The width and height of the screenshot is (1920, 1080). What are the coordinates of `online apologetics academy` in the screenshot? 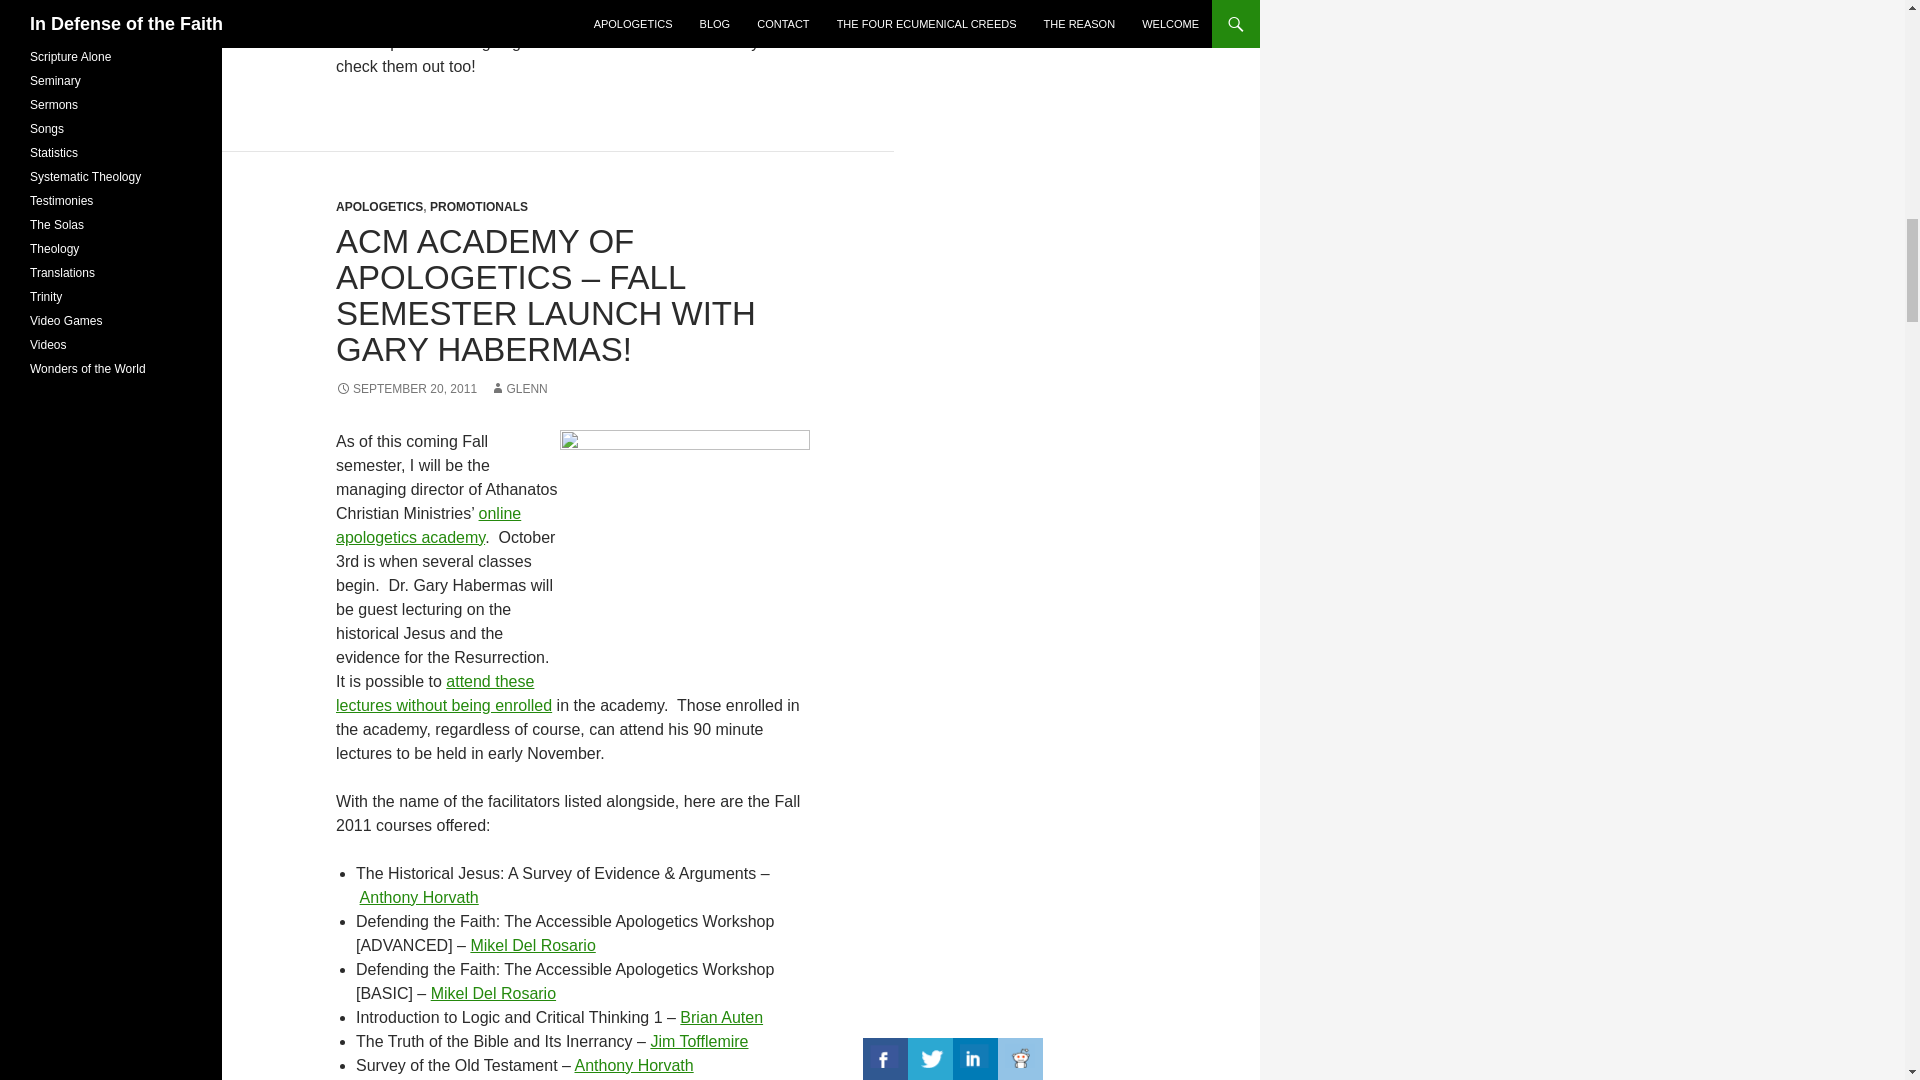 It's located at (428, 526).